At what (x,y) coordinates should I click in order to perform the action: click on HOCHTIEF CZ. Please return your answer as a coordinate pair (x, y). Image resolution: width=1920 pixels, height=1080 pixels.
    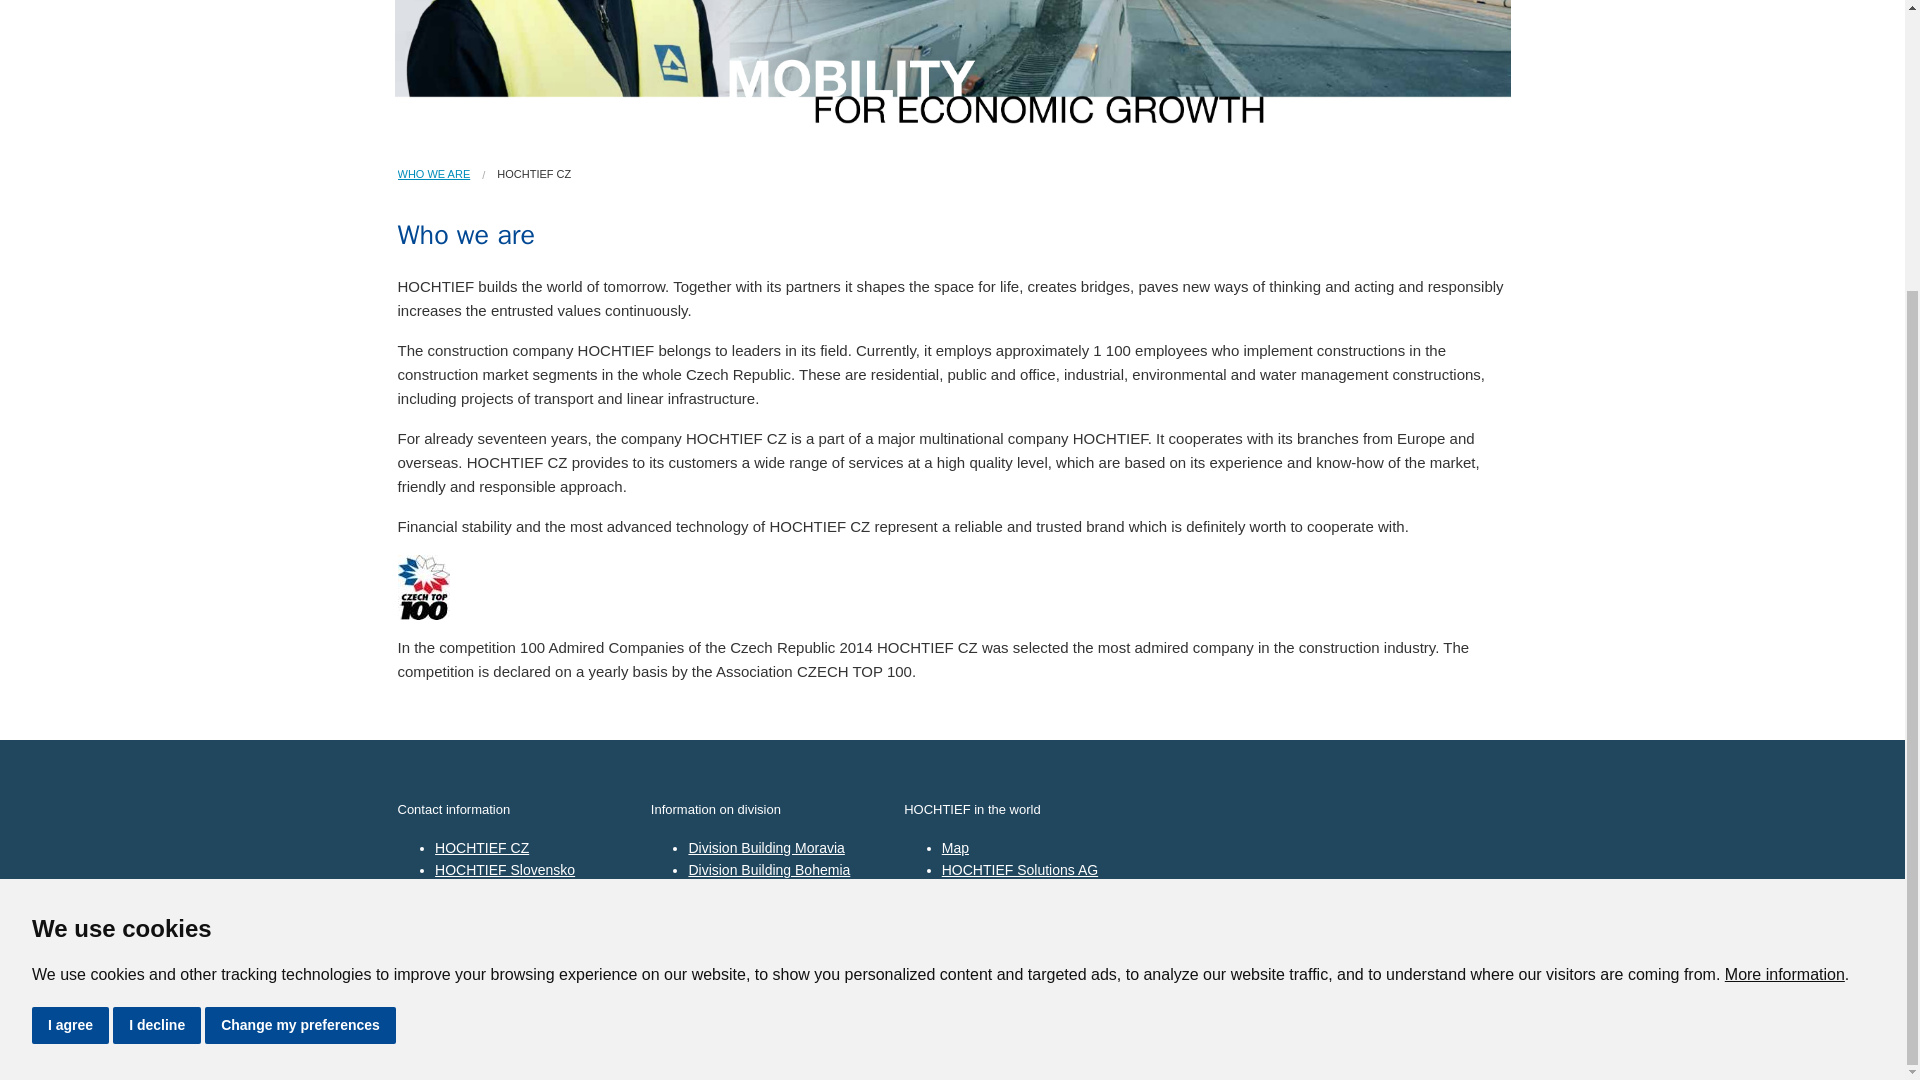
    Looking at the image, I should click on (482, 848).